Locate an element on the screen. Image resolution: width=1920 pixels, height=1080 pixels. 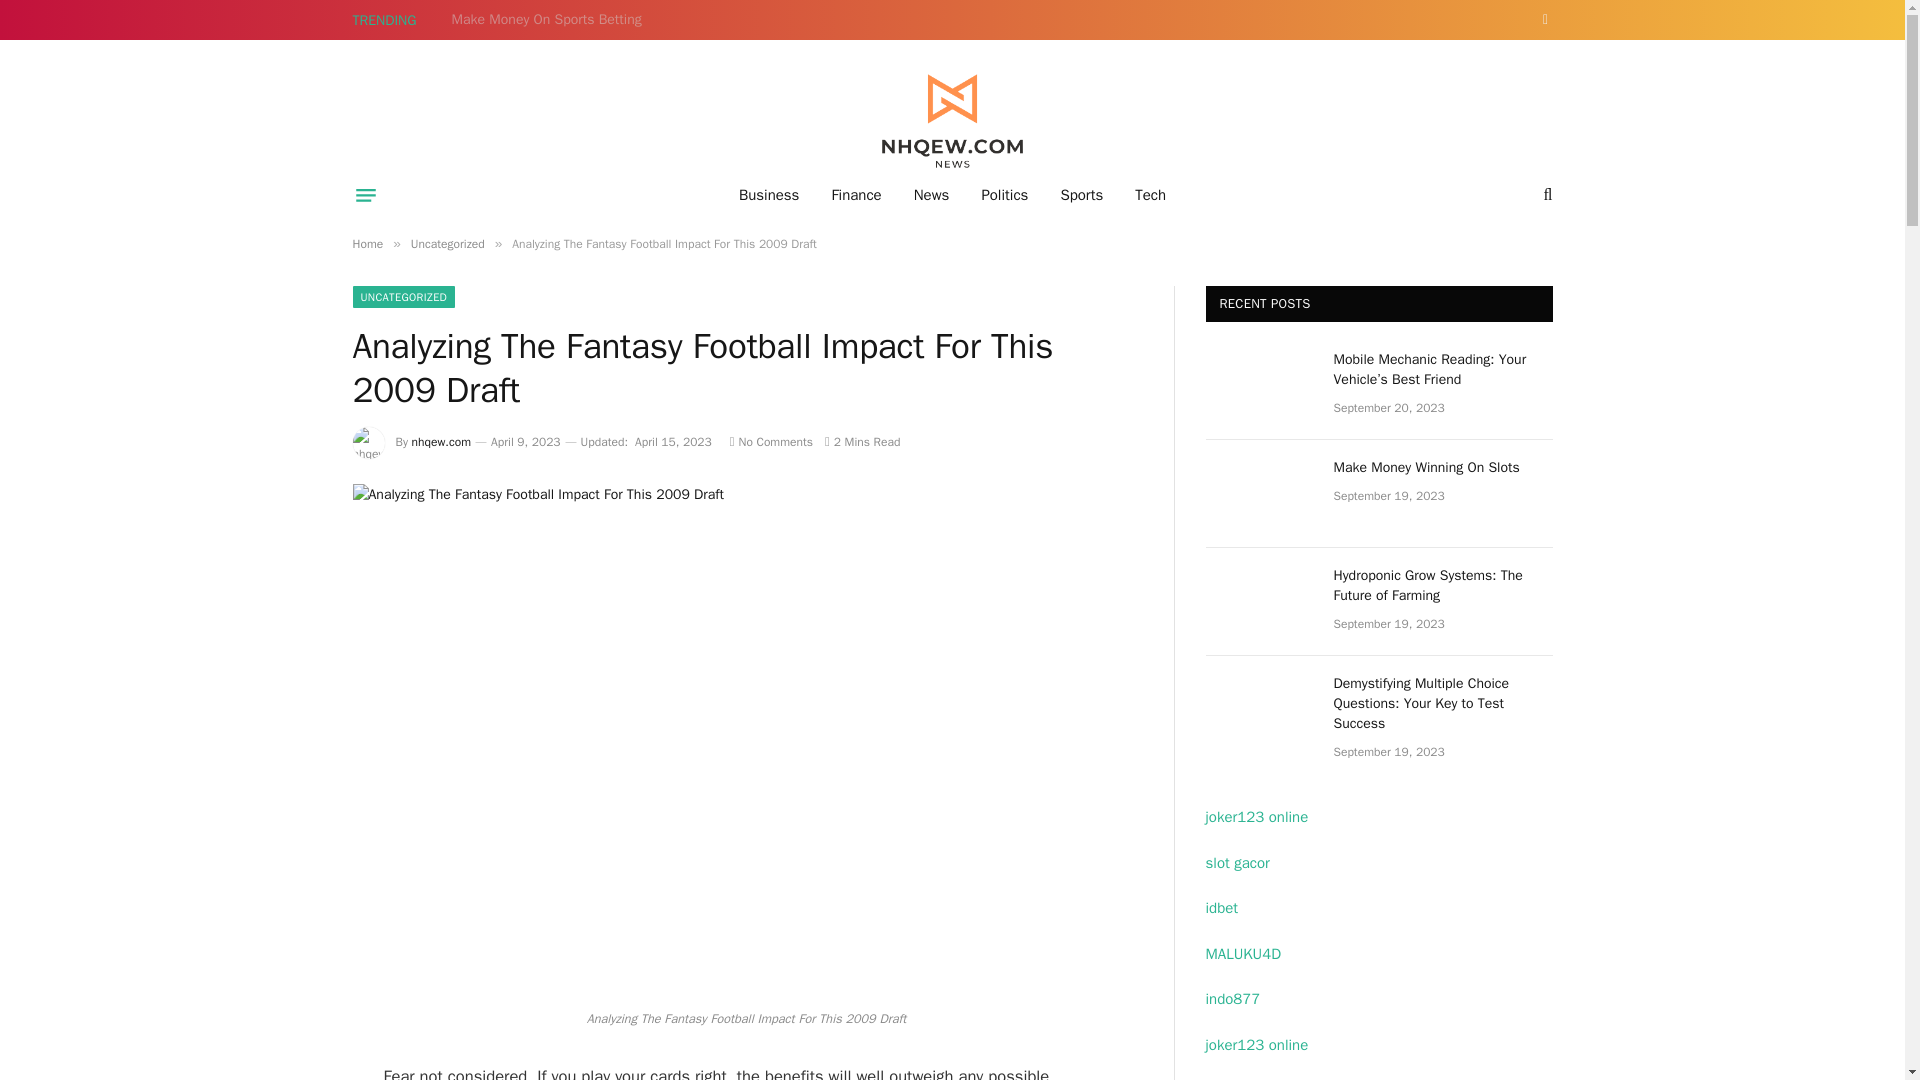
News is located at coordinates (932, 194).